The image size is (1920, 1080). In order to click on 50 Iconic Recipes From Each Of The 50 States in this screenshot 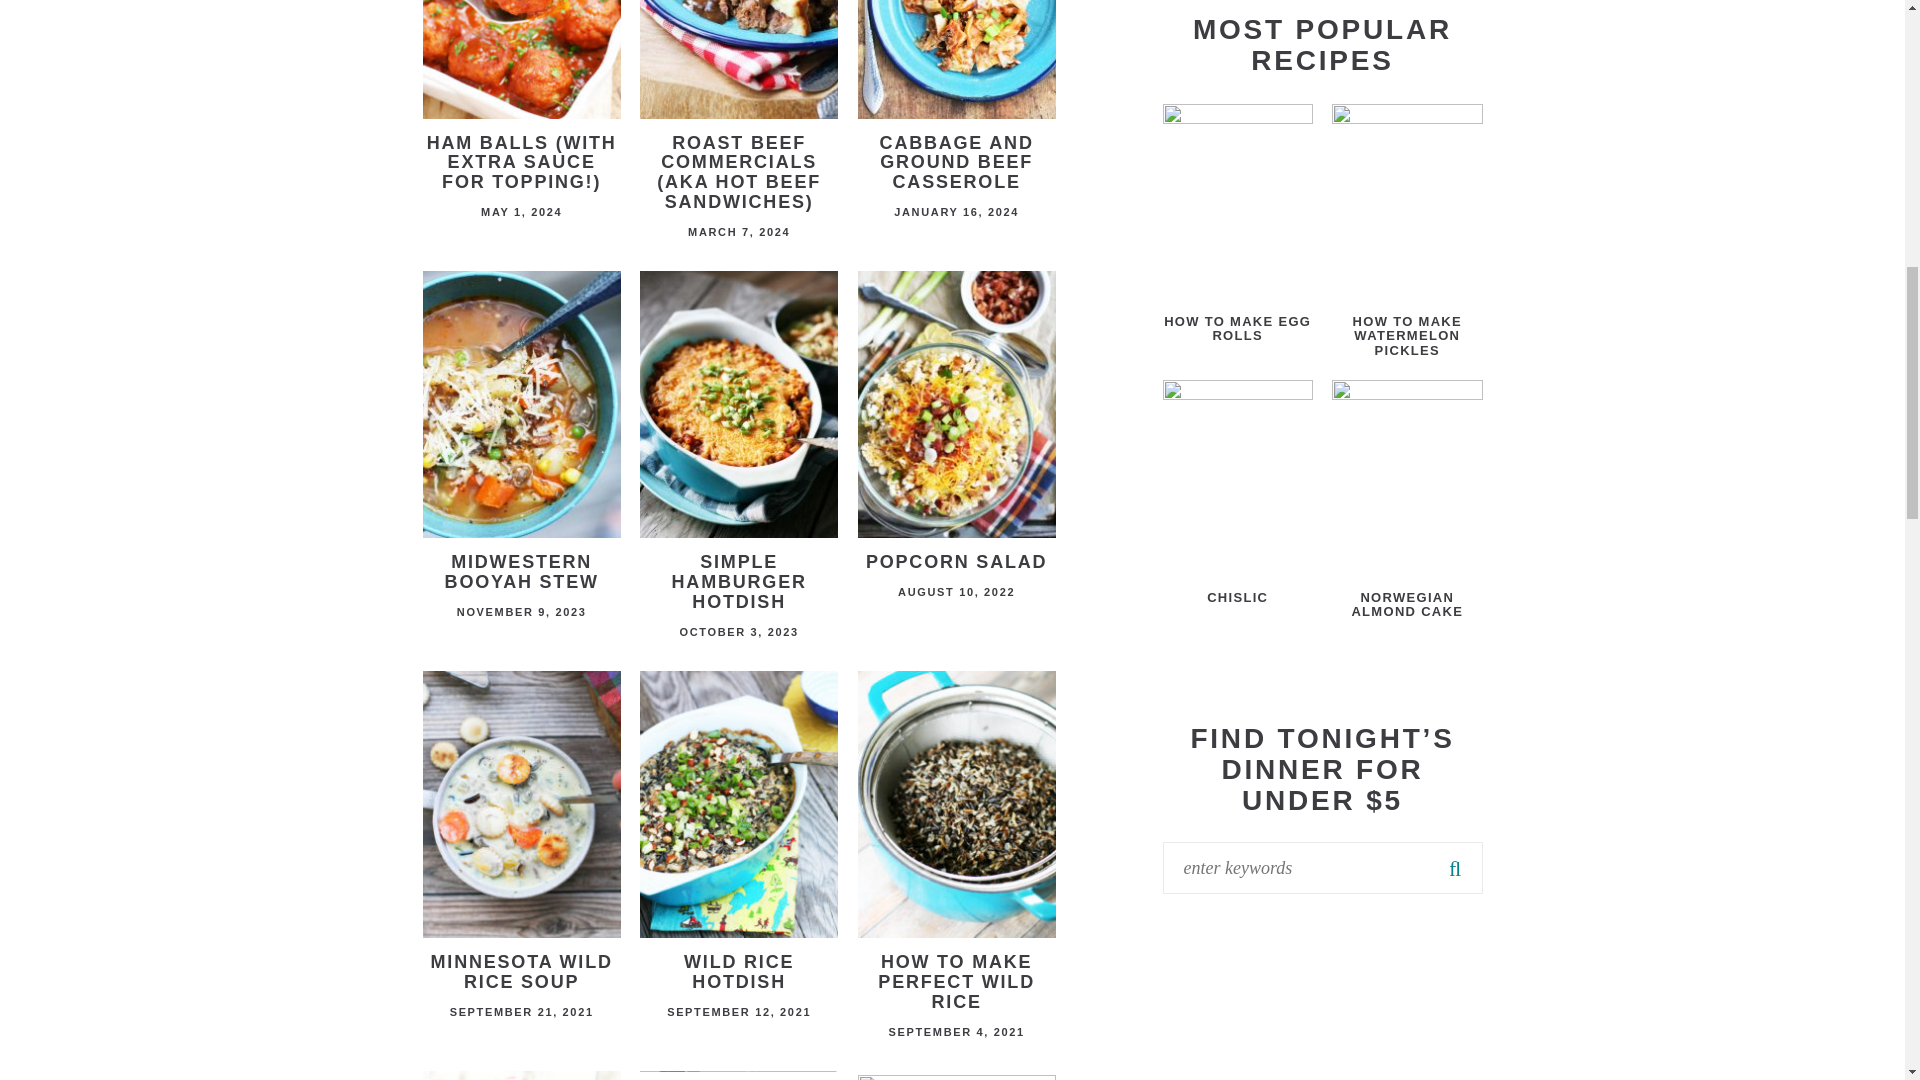, I will do `click(738, 1076)`.